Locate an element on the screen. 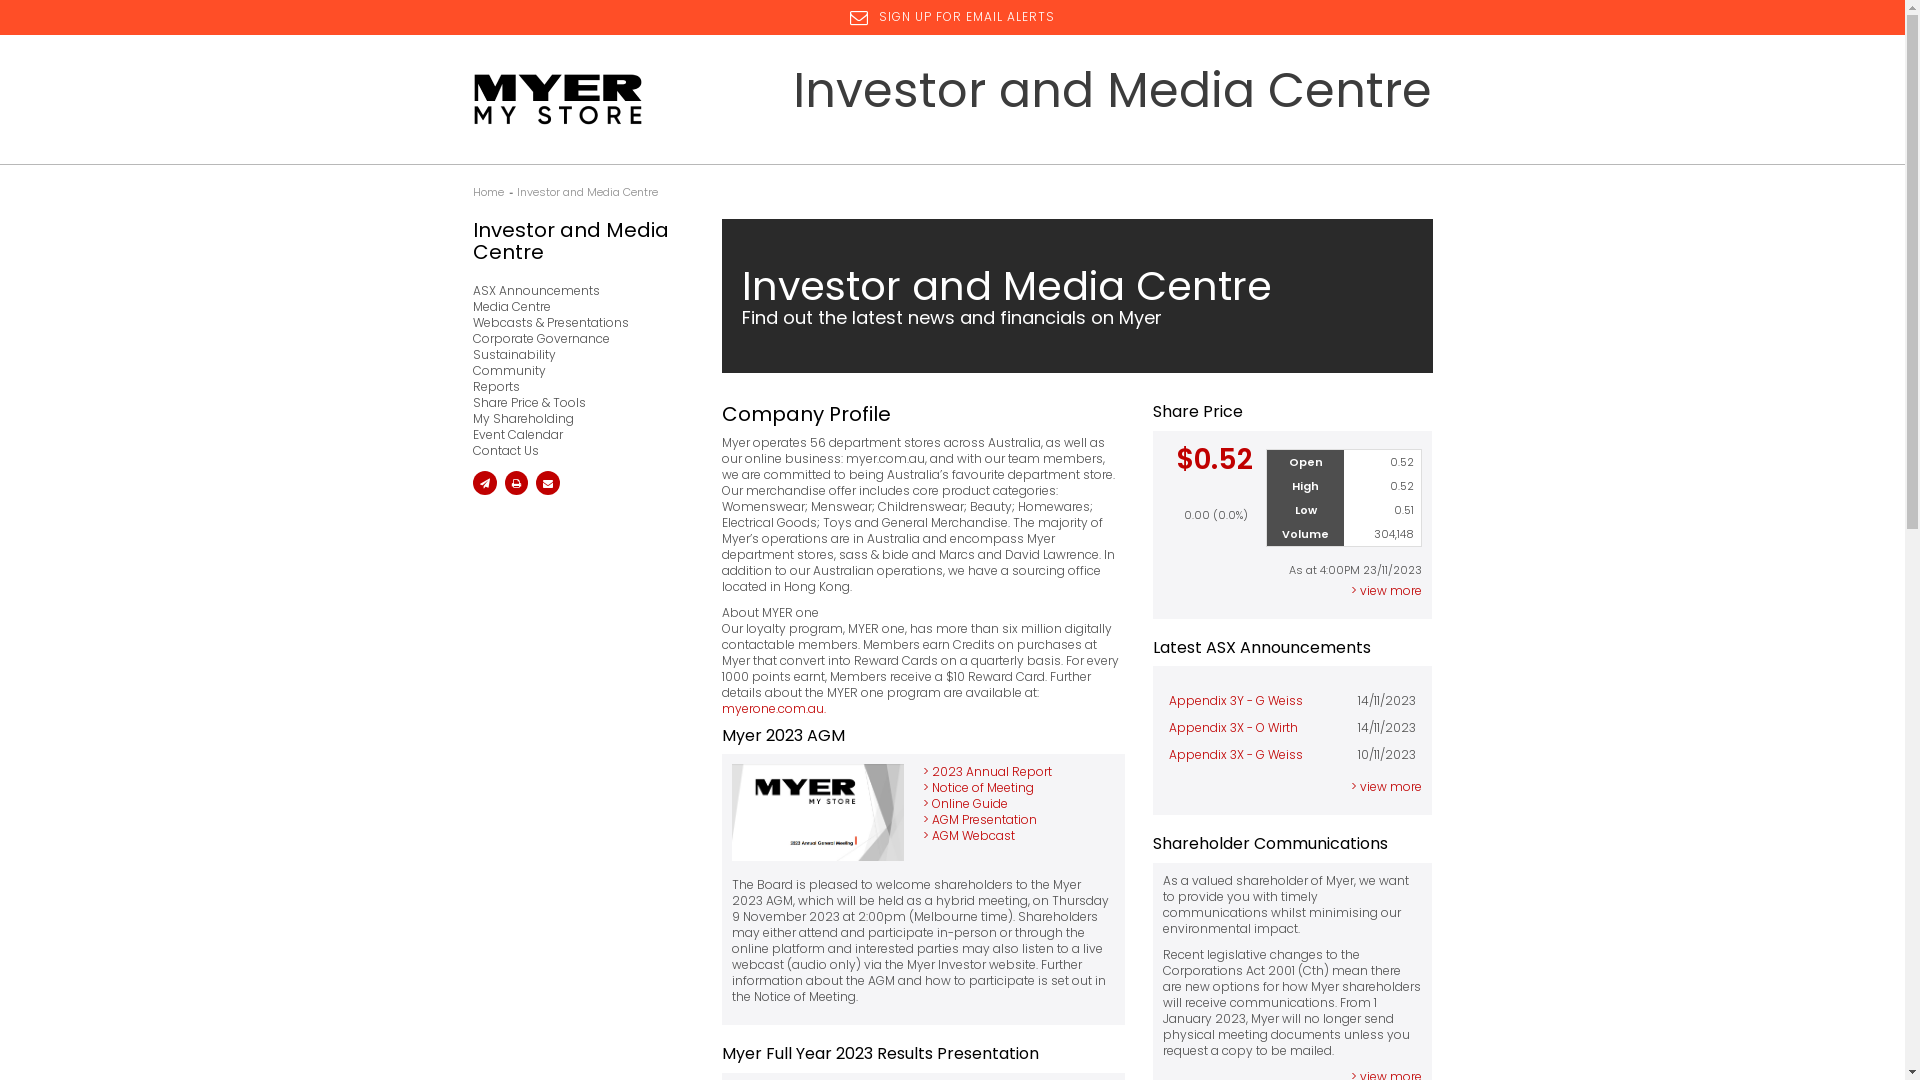 The height and width of the screenshot is (1080, 1920). Appendix 3X - O Wirth is located at coordinates (1234, 728).